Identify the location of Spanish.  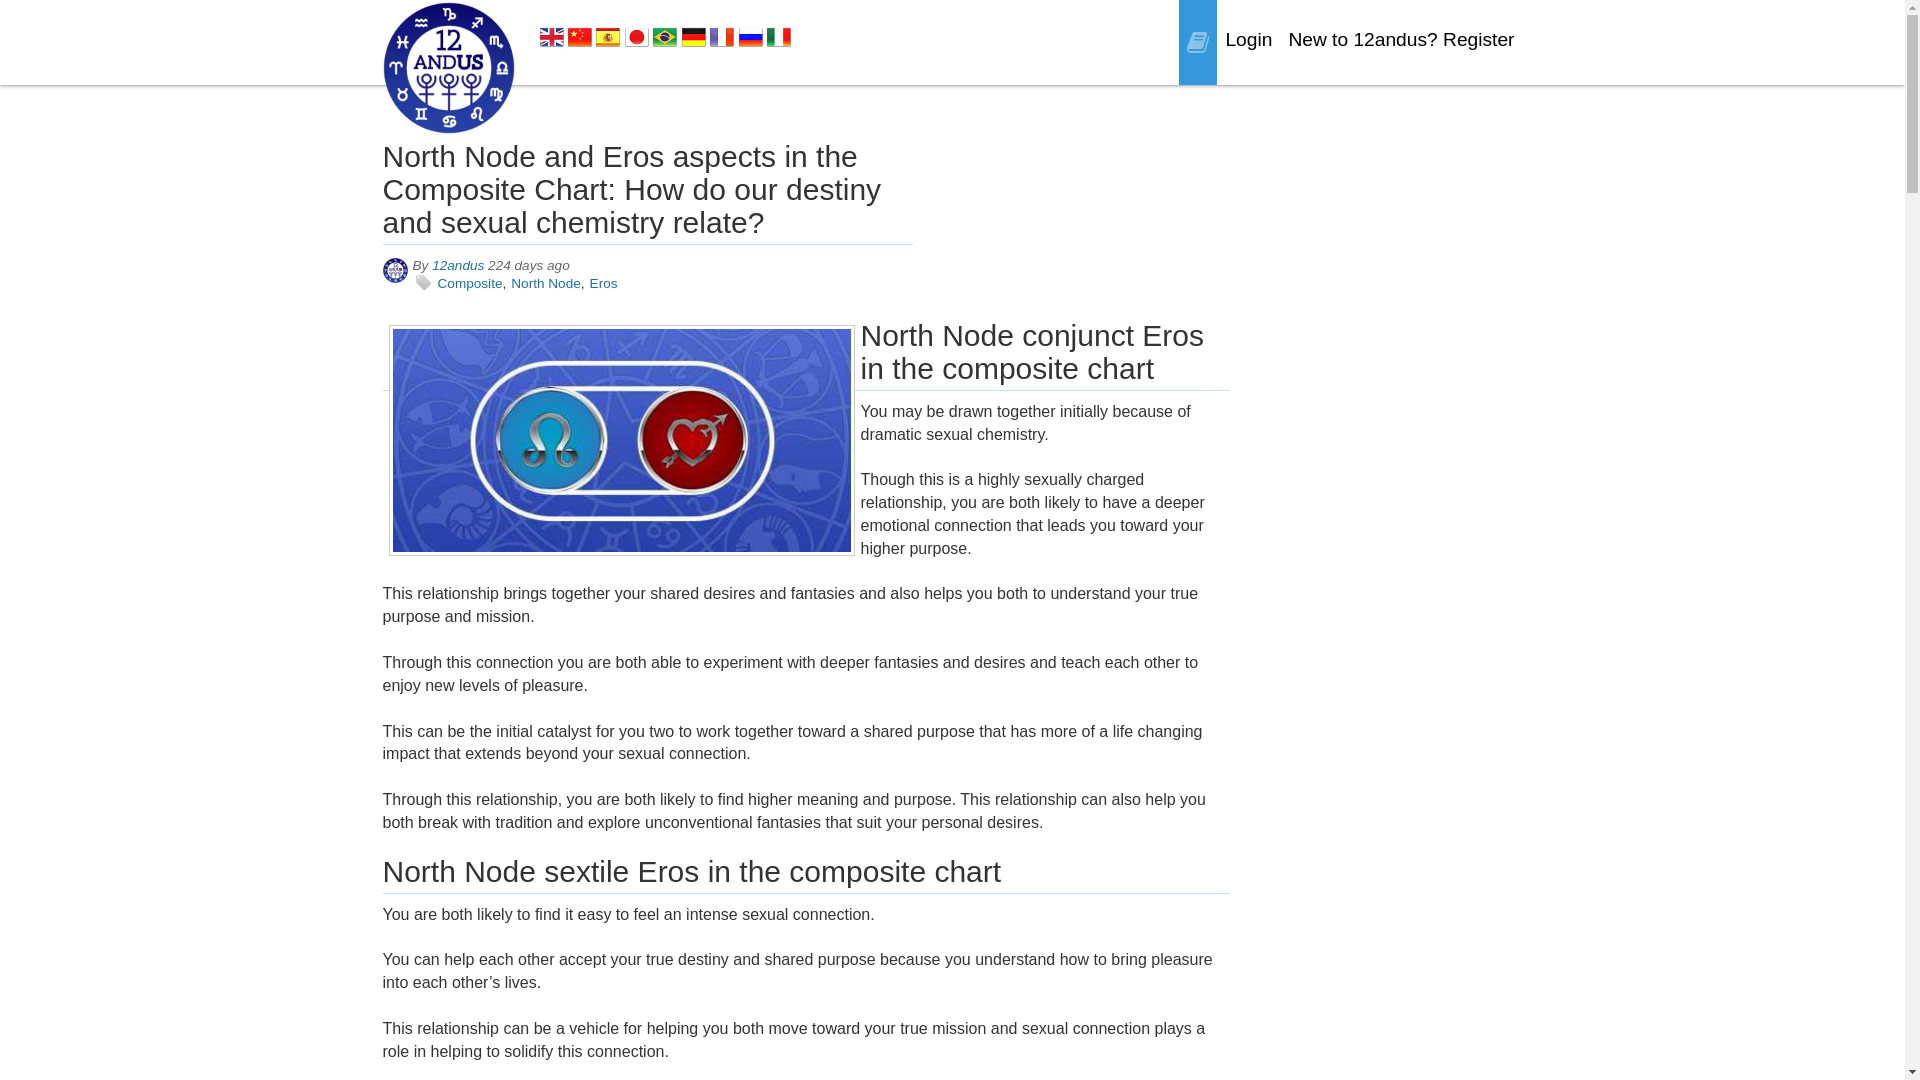
(608, 36).